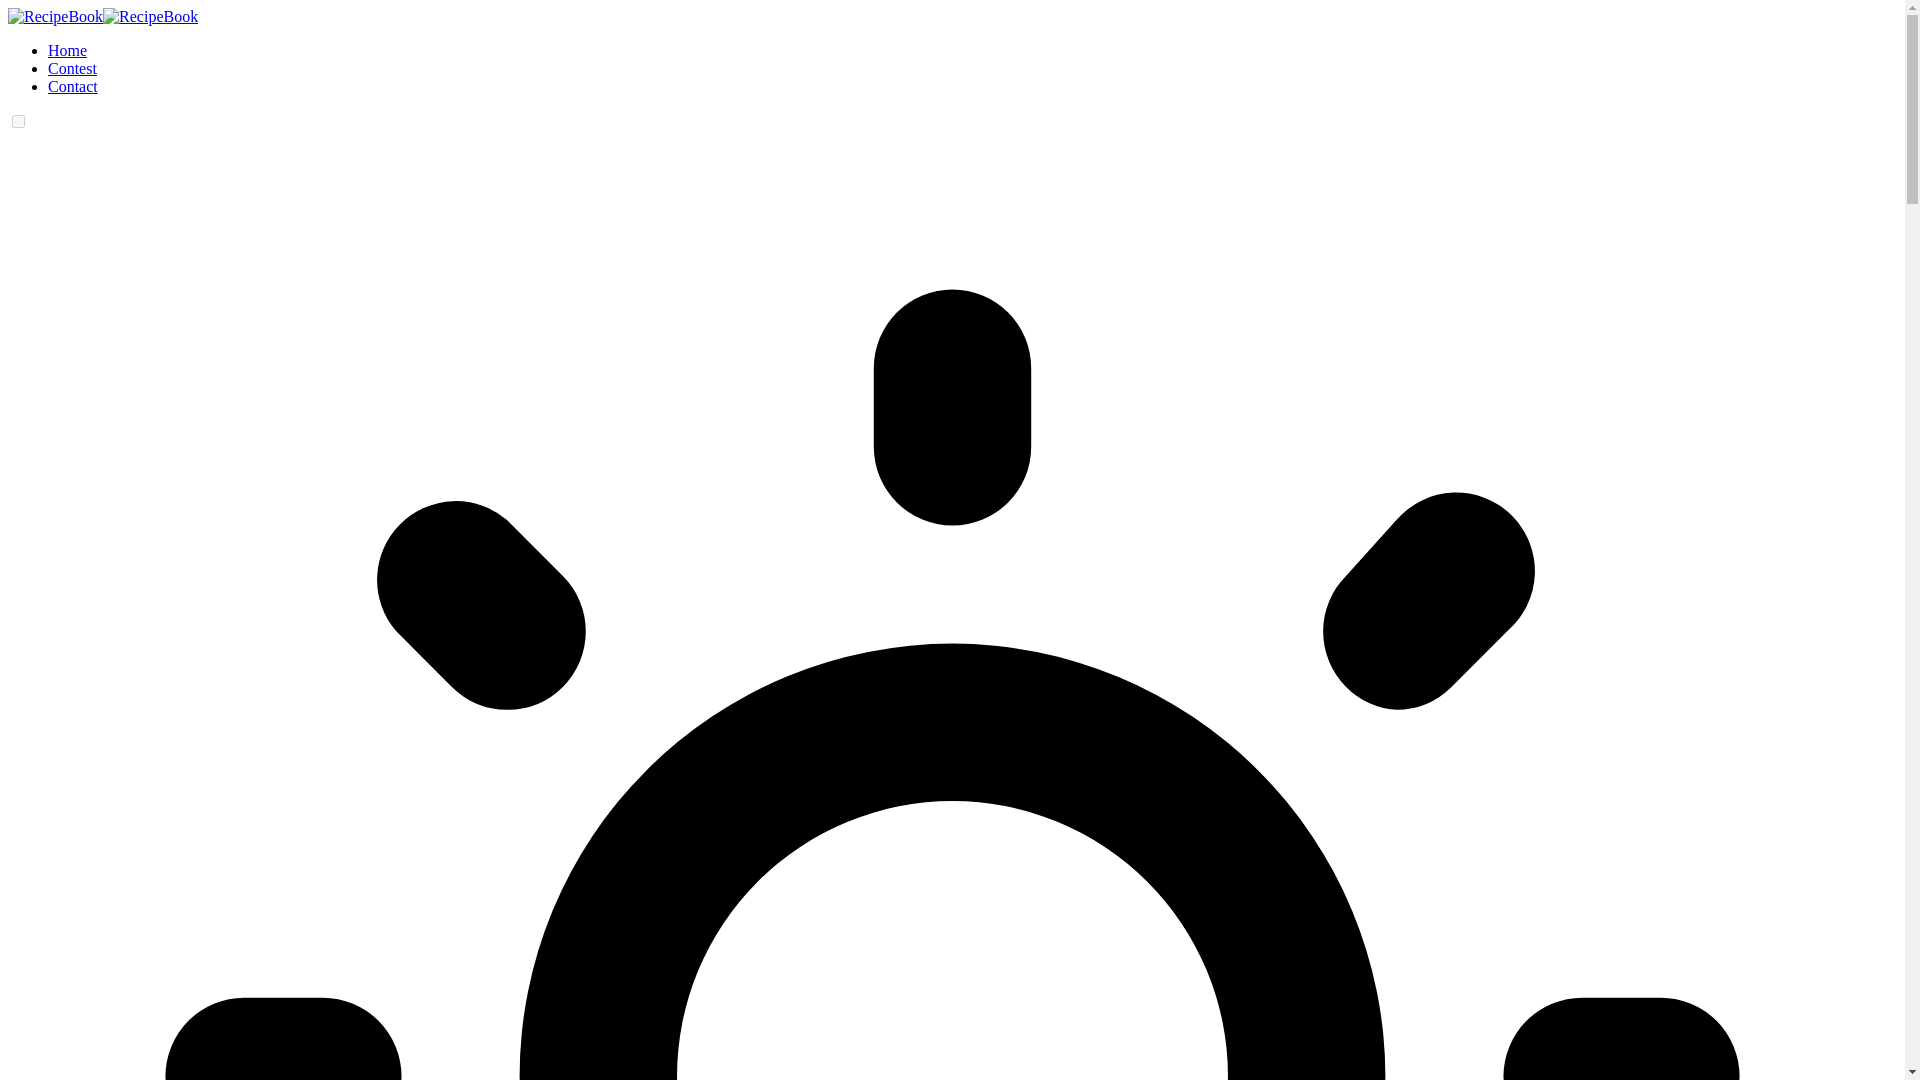 This screenshot has height=1080, width=1920. I want to click on Contest, so click(72, 68).